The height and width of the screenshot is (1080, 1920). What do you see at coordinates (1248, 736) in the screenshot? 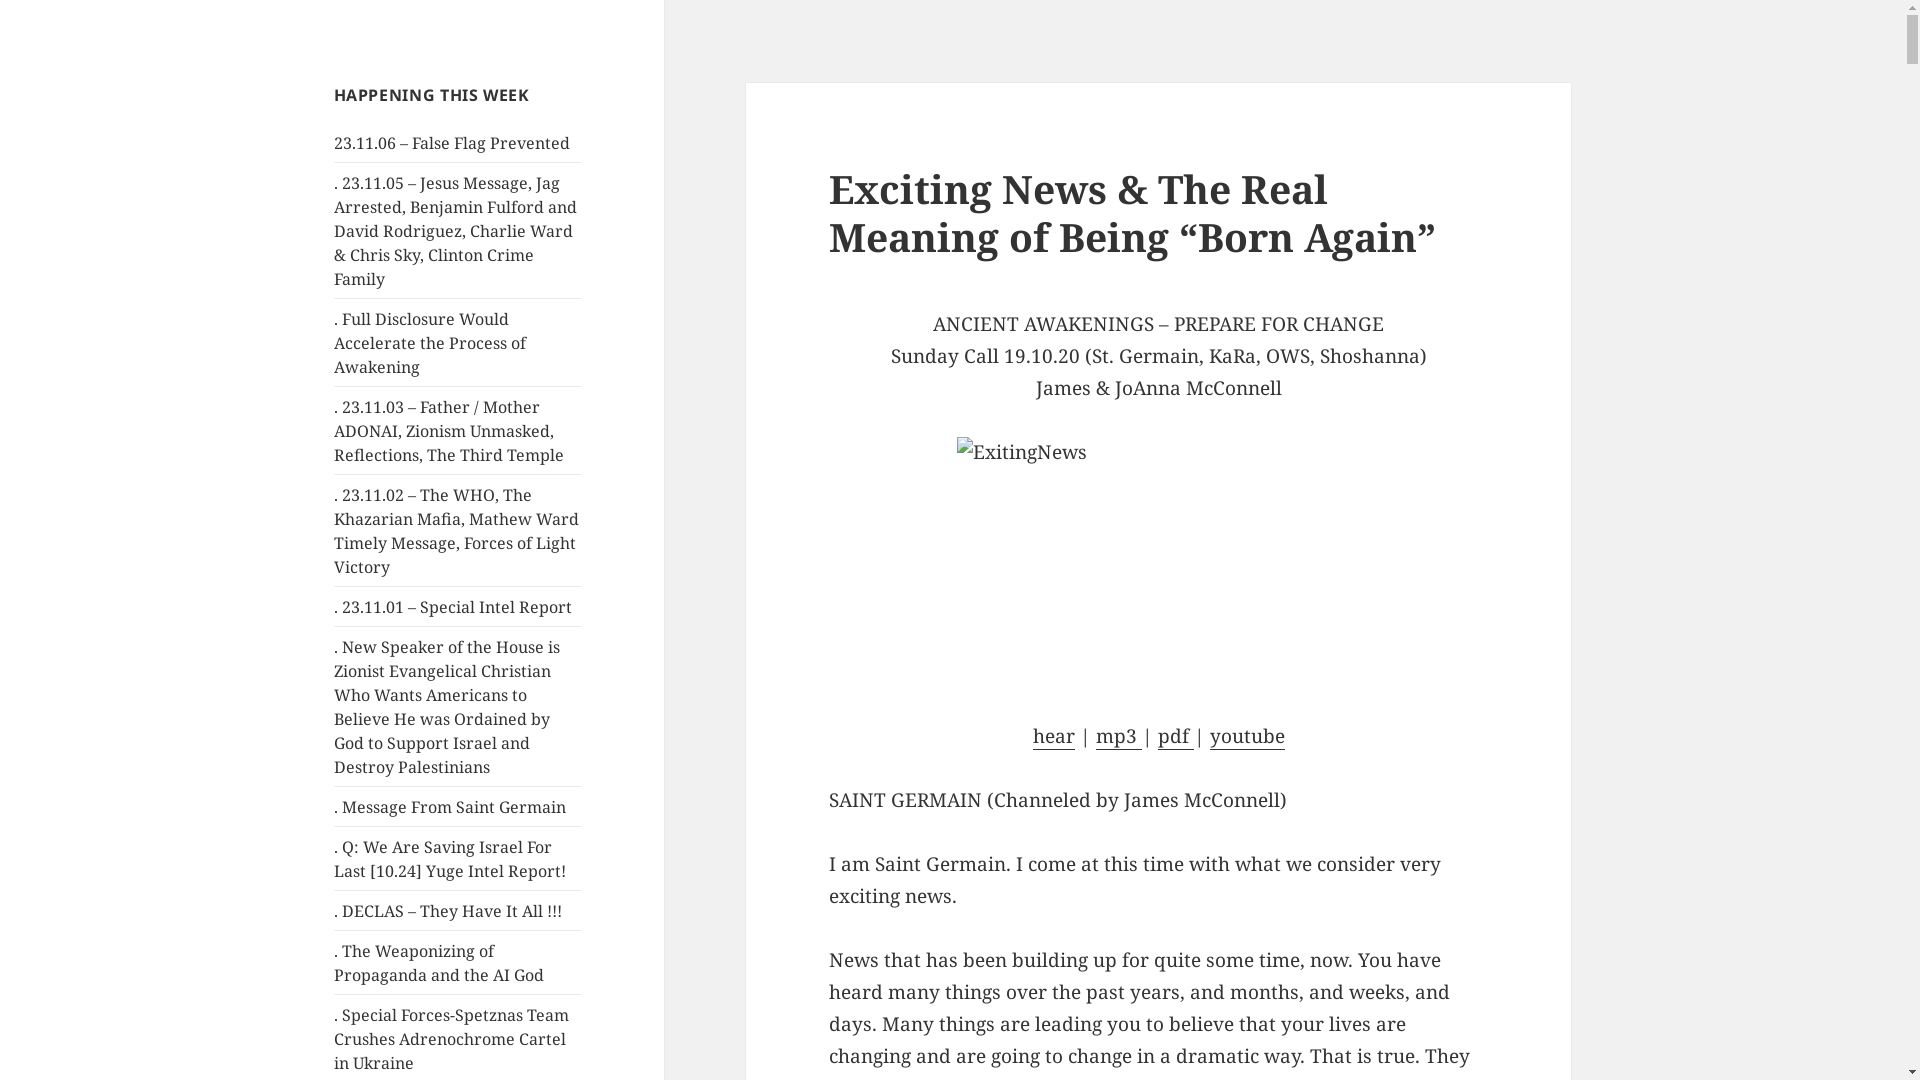
I see `youtube` at bounding box center [1248, 736].